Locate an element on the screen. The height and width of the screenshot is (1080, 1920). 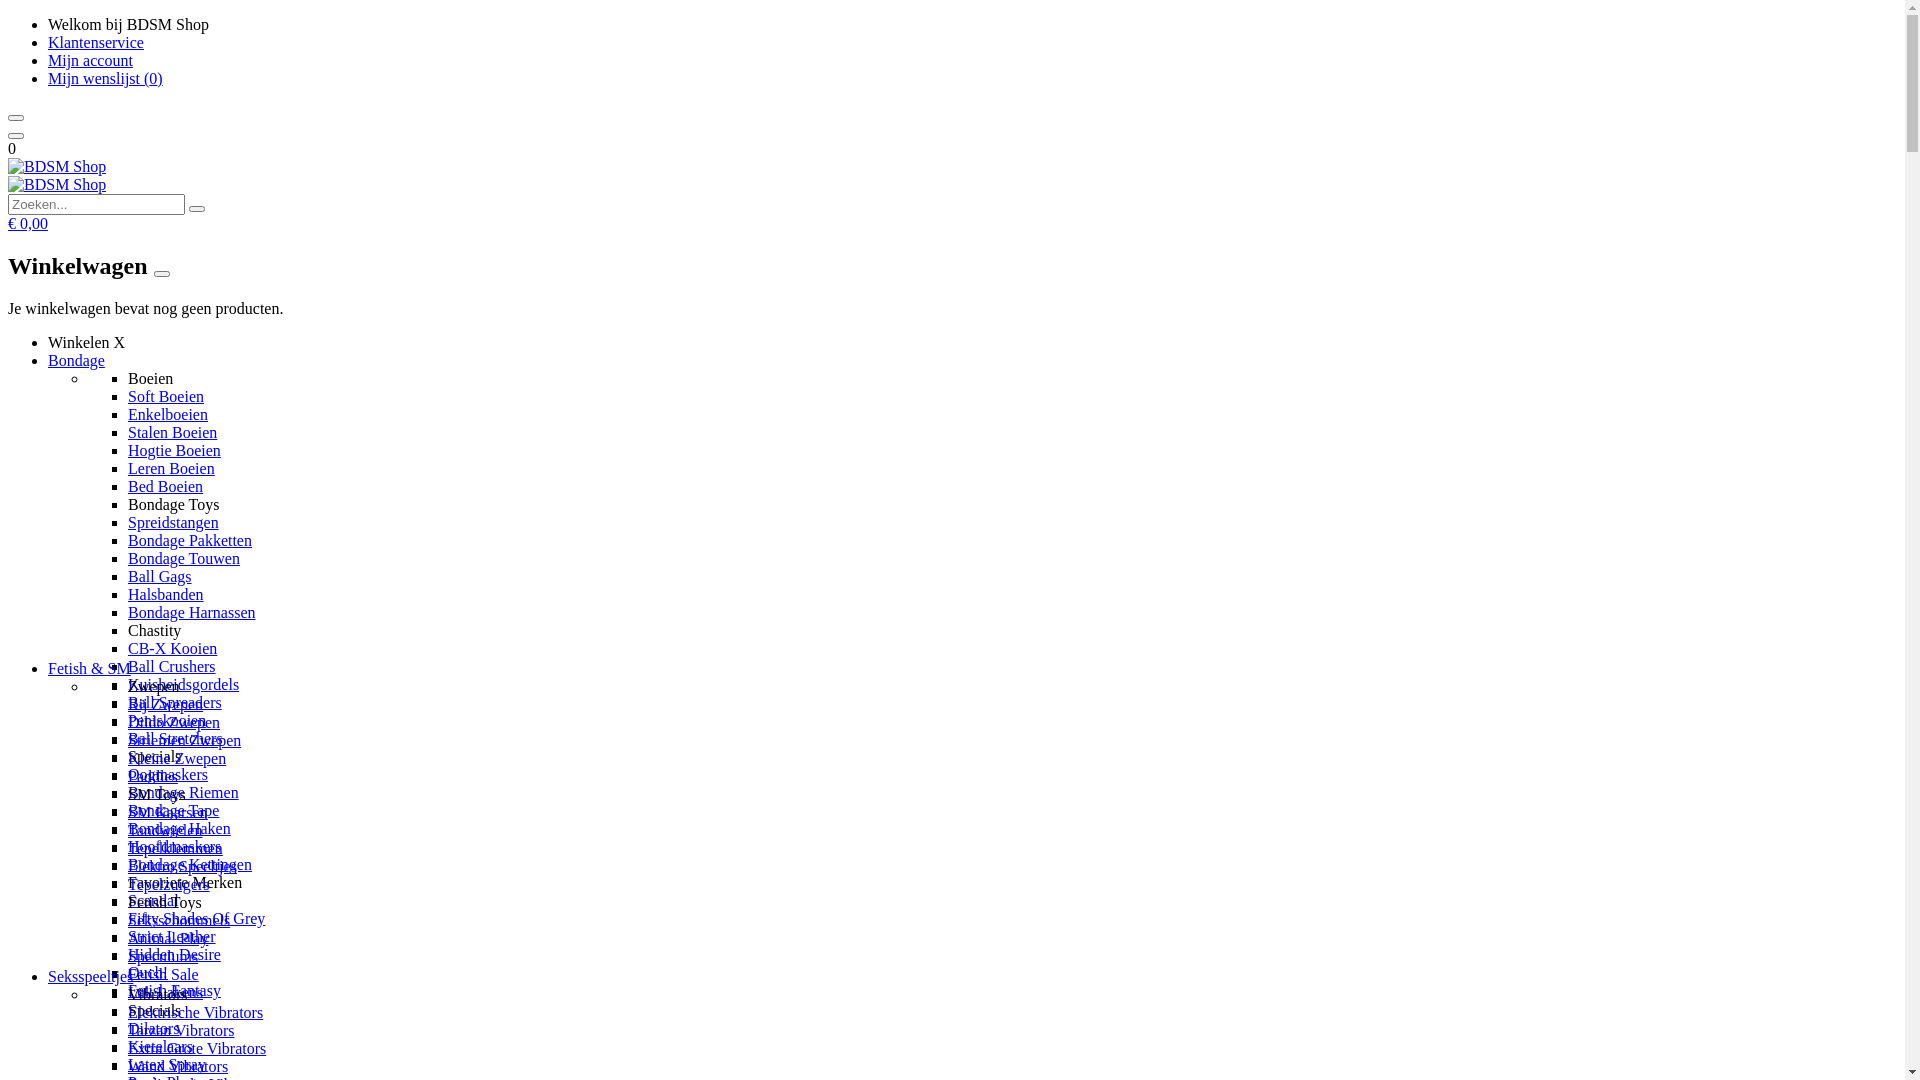
Animal Play is located at coordinates (168, 938).